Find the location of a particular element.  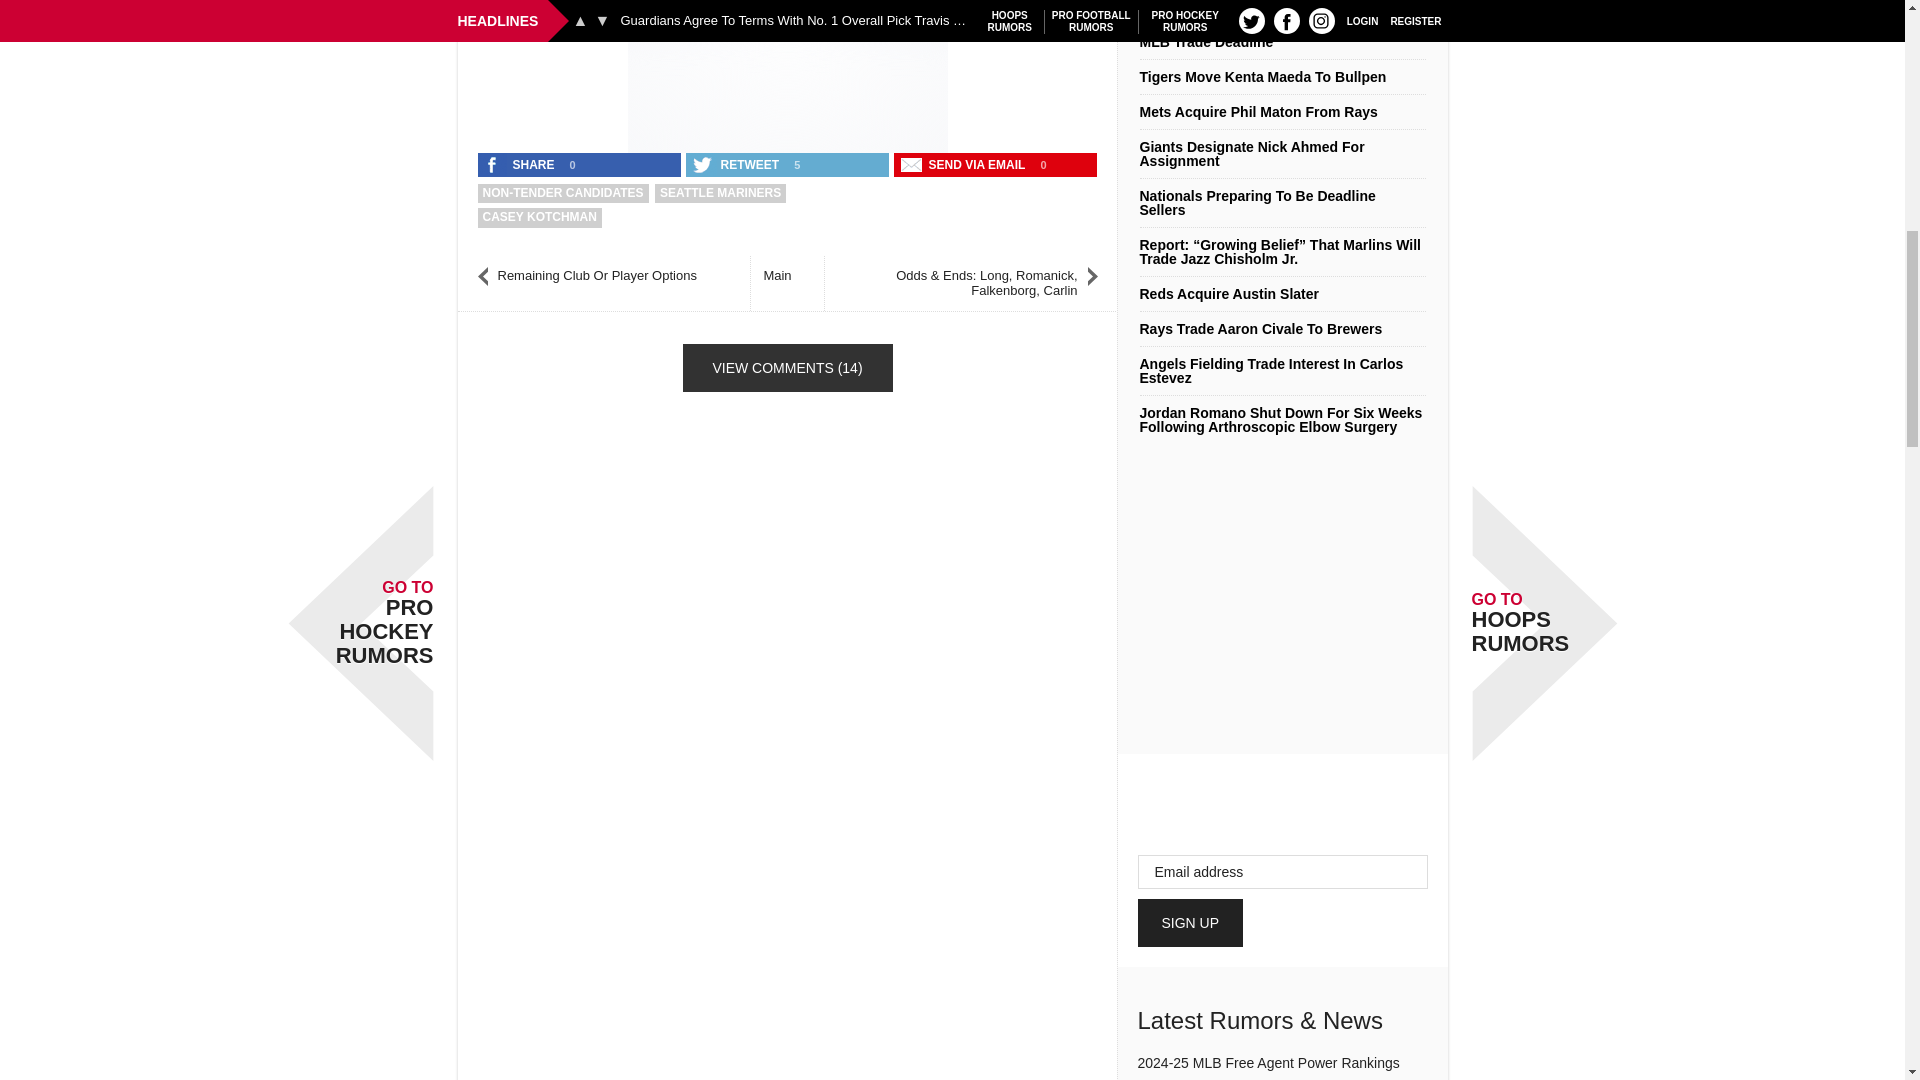

Retweet 'Non-Tender Candidate: Casey Kotchman' on Twitter is located at coordinates (737, 165).